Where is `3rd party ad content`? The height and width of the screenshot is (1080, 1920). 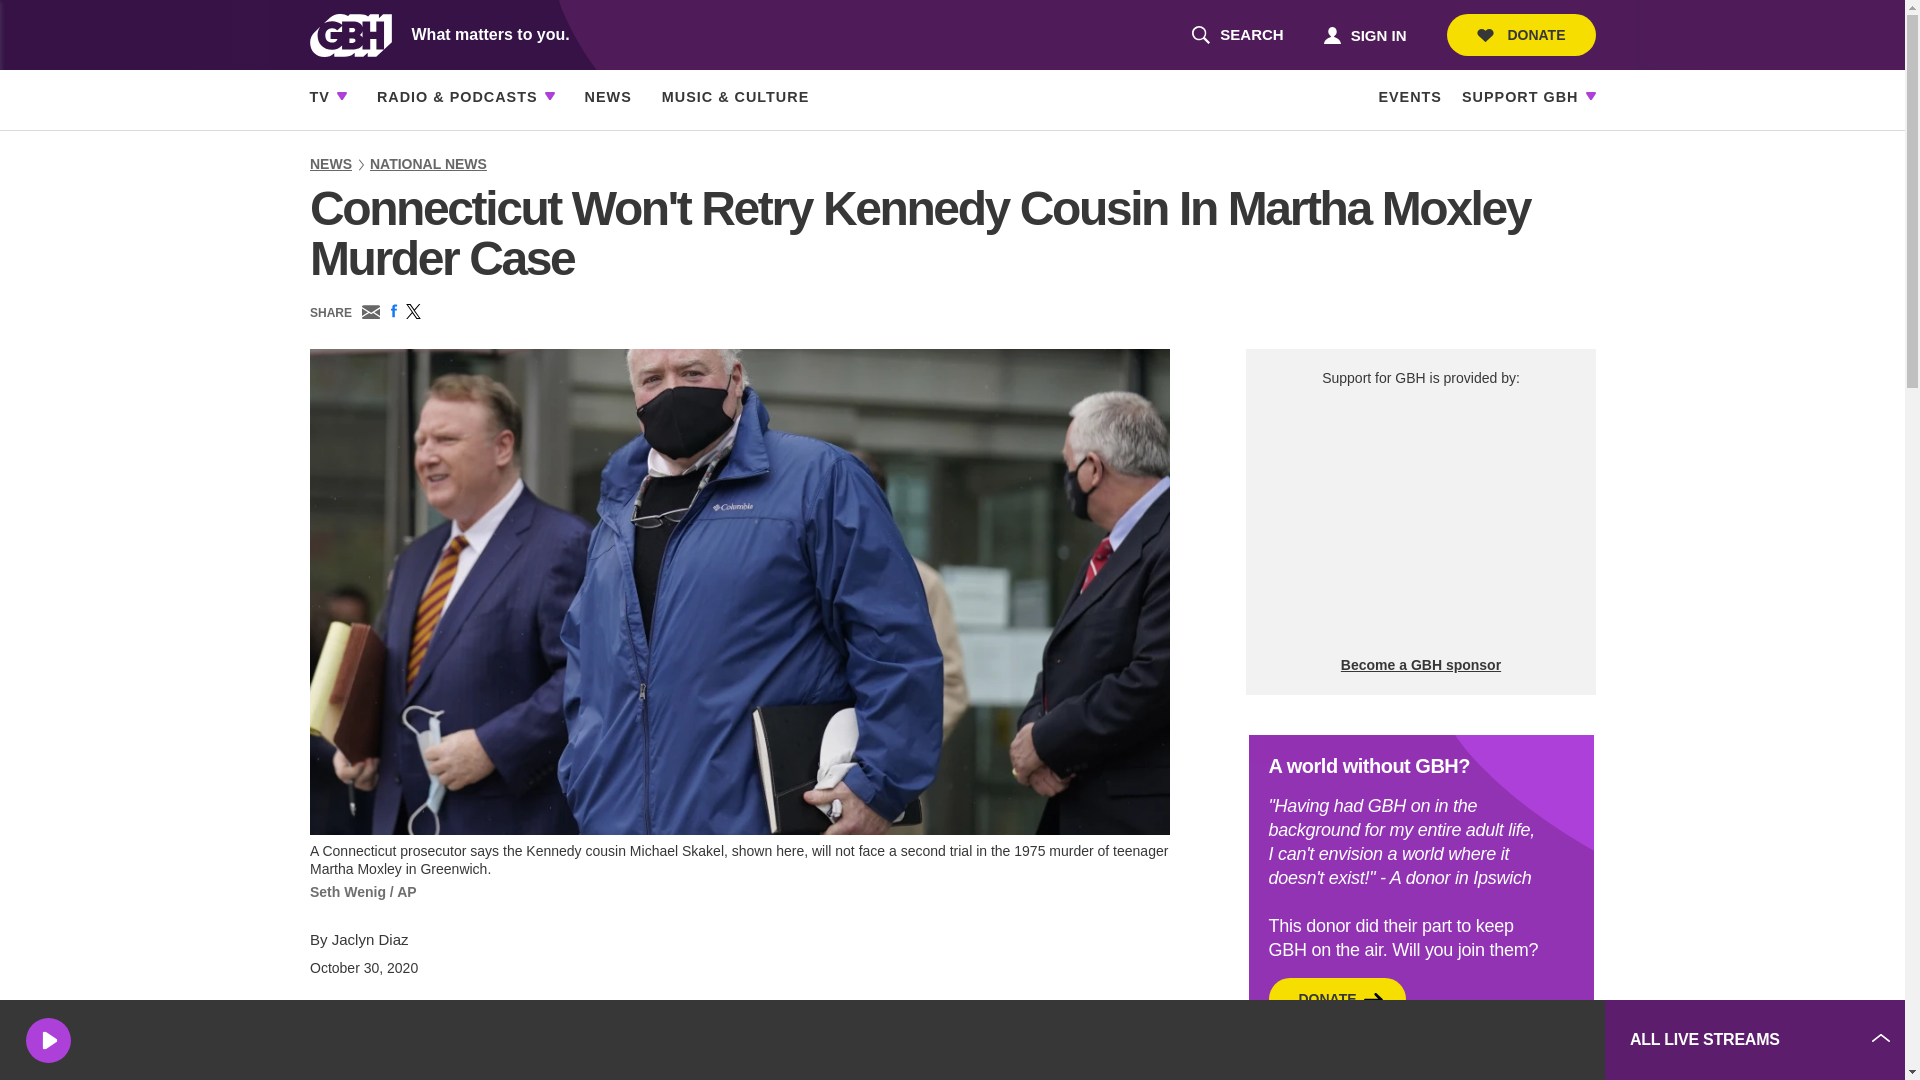
3rd party ad content is located at coordinates (1440, 1040).